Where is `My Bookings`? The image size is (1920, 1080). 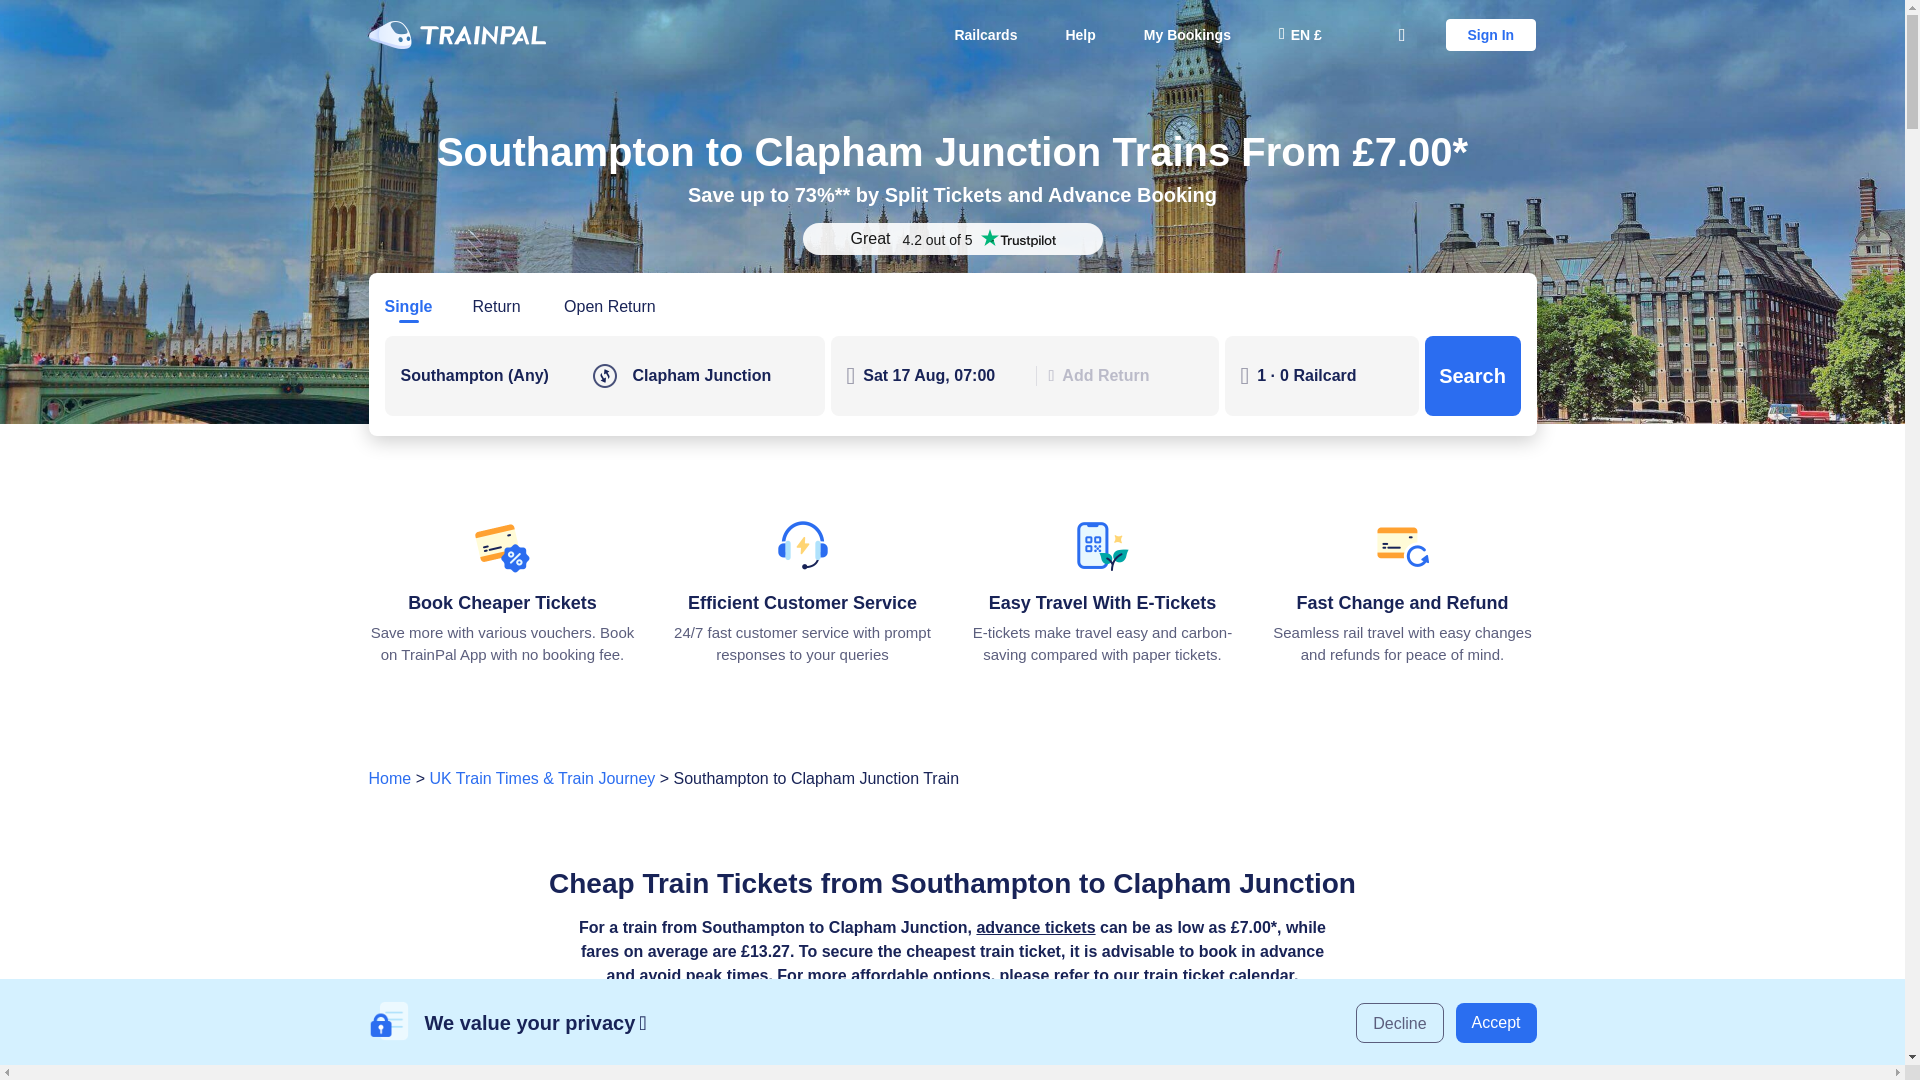 My Bookings is located at coordinates (1187, 34).